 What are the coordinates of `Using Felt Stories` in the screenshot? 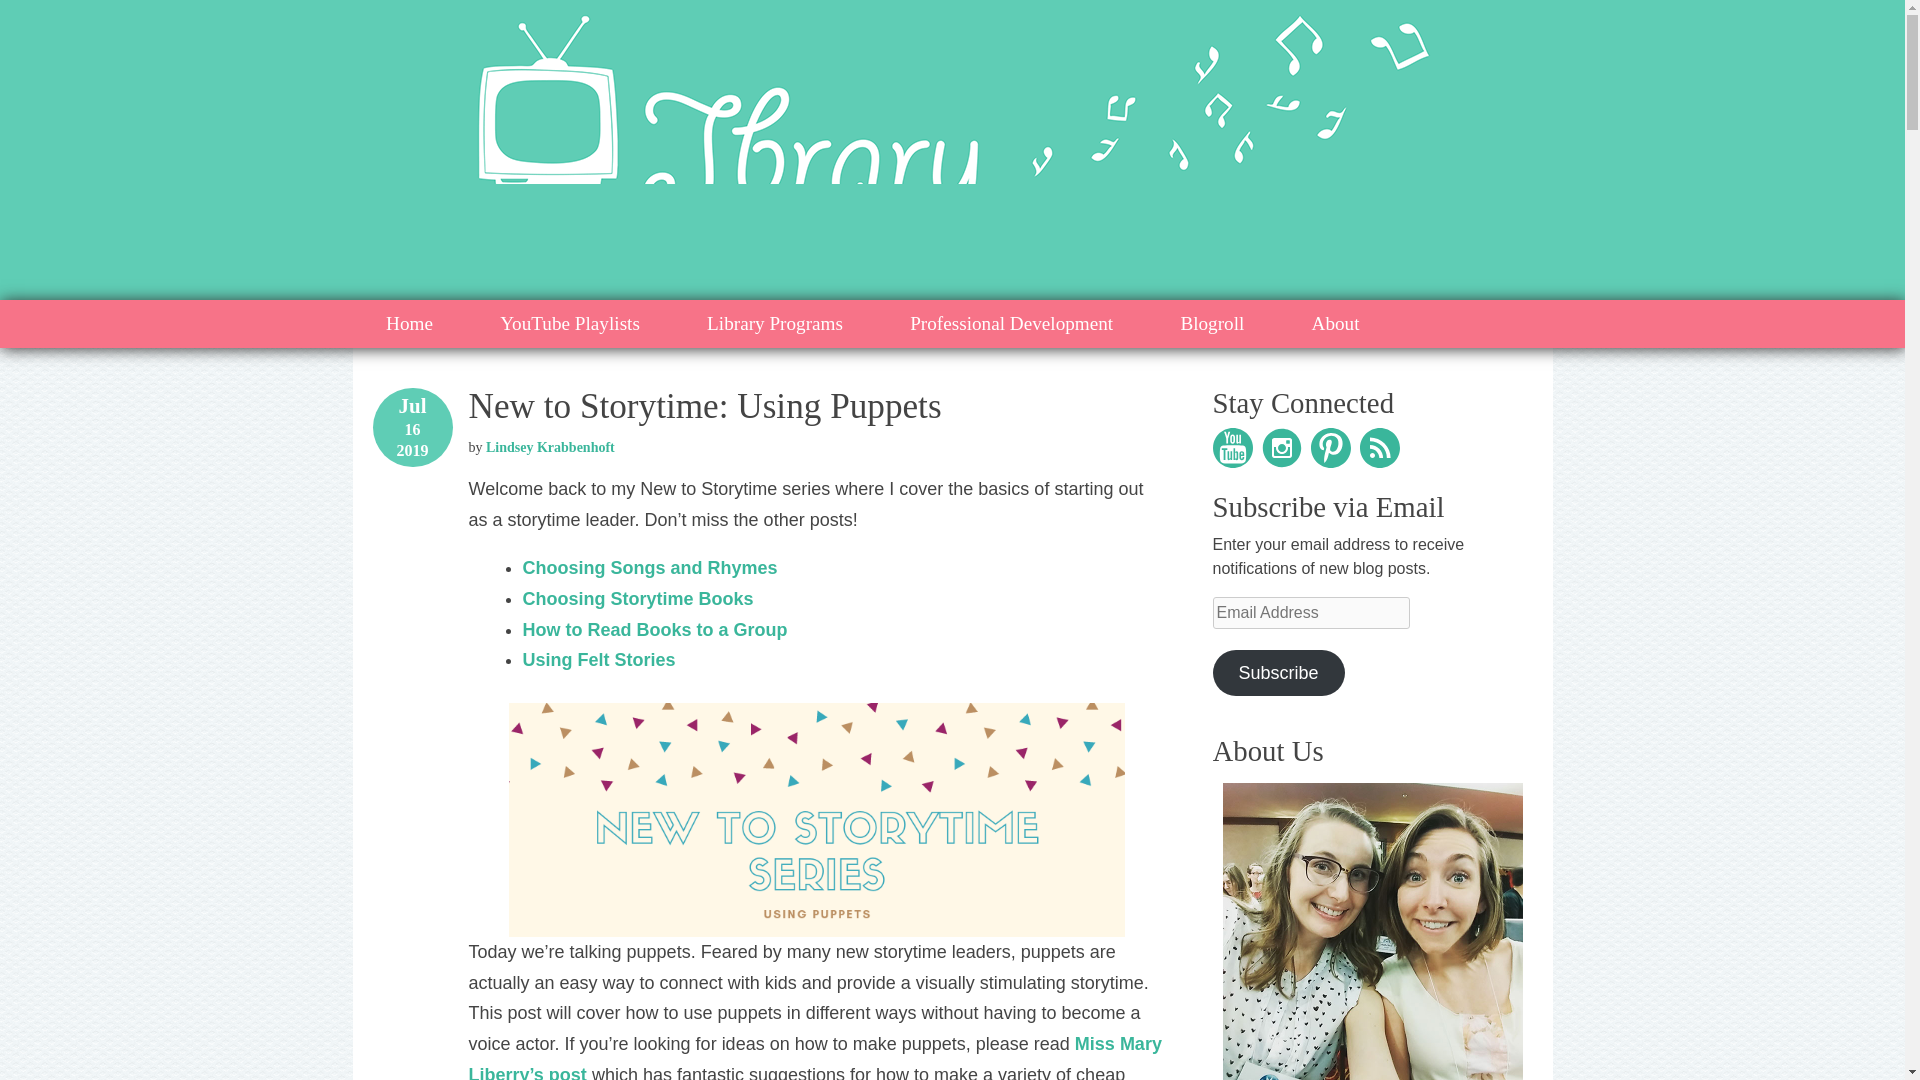 It's located at (598, 660).